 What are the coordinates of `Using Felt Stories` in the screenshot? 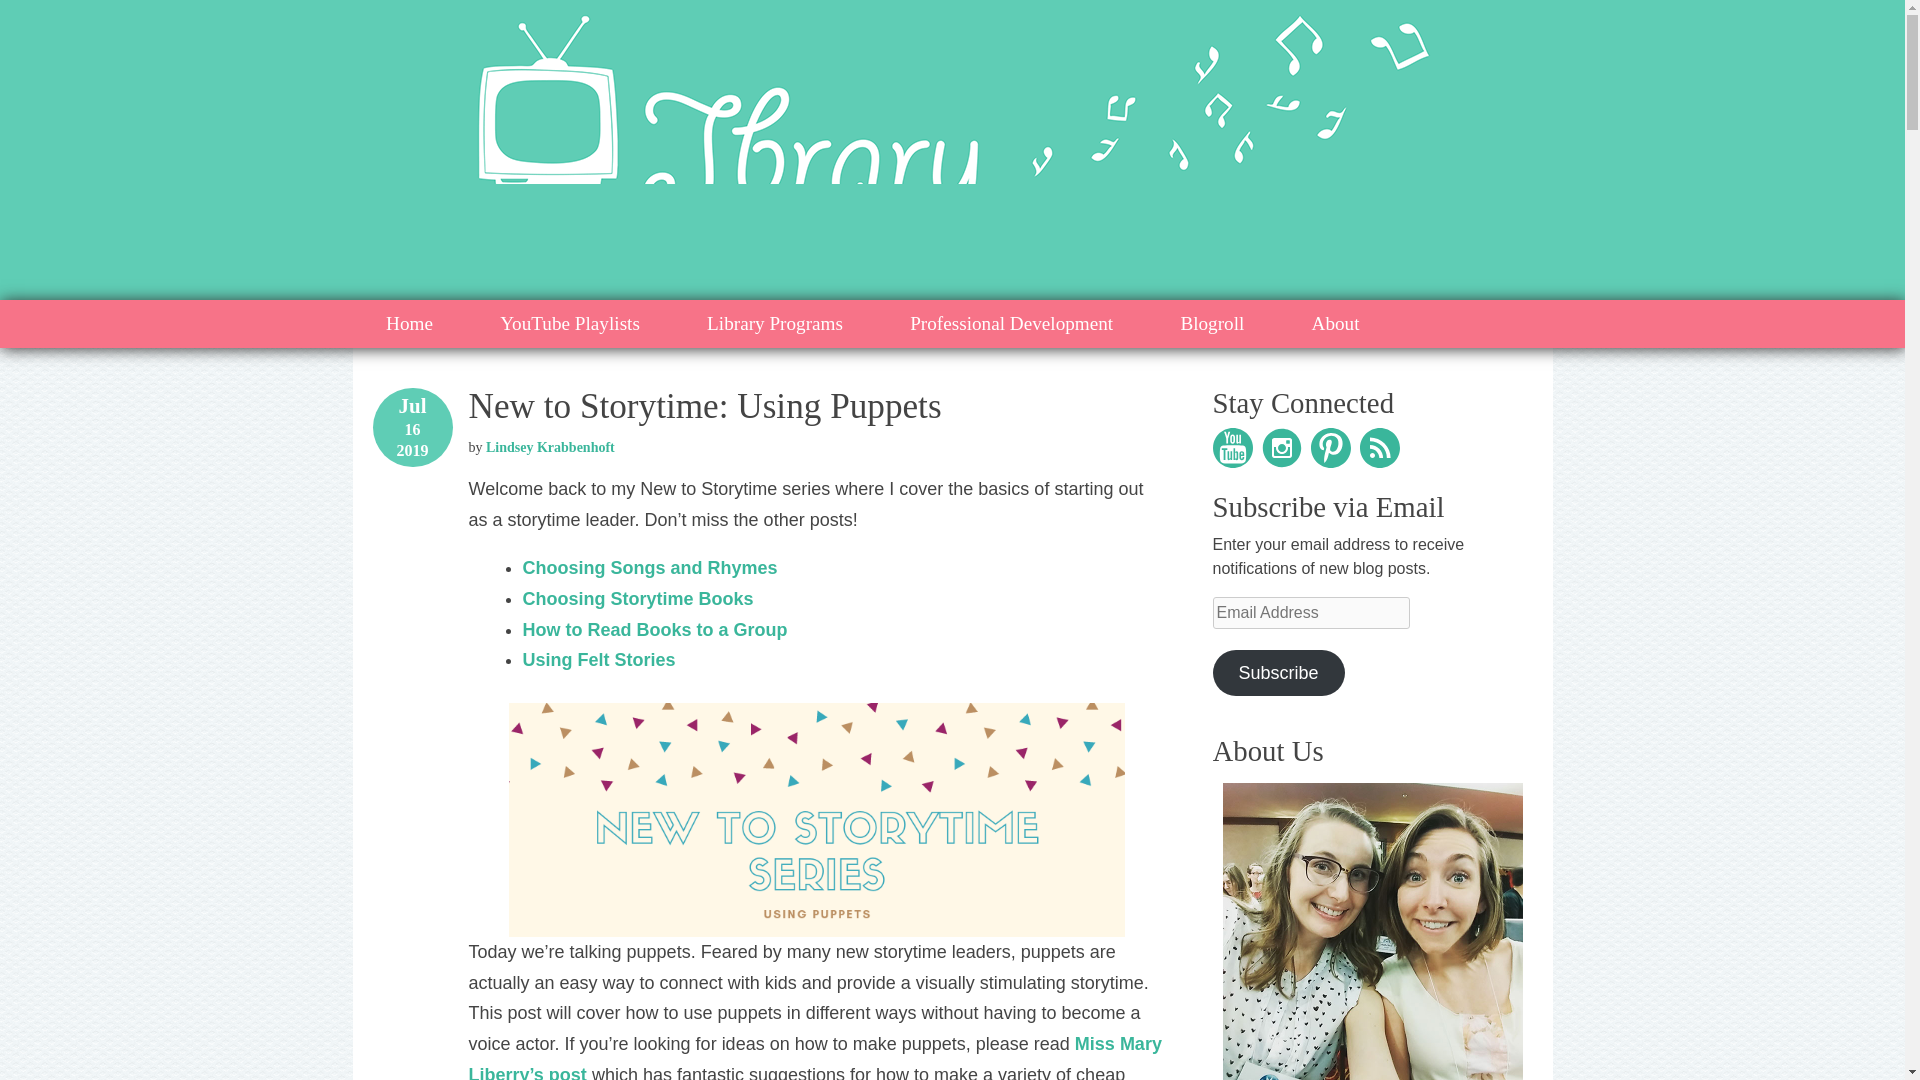 It's located at (598, 660).